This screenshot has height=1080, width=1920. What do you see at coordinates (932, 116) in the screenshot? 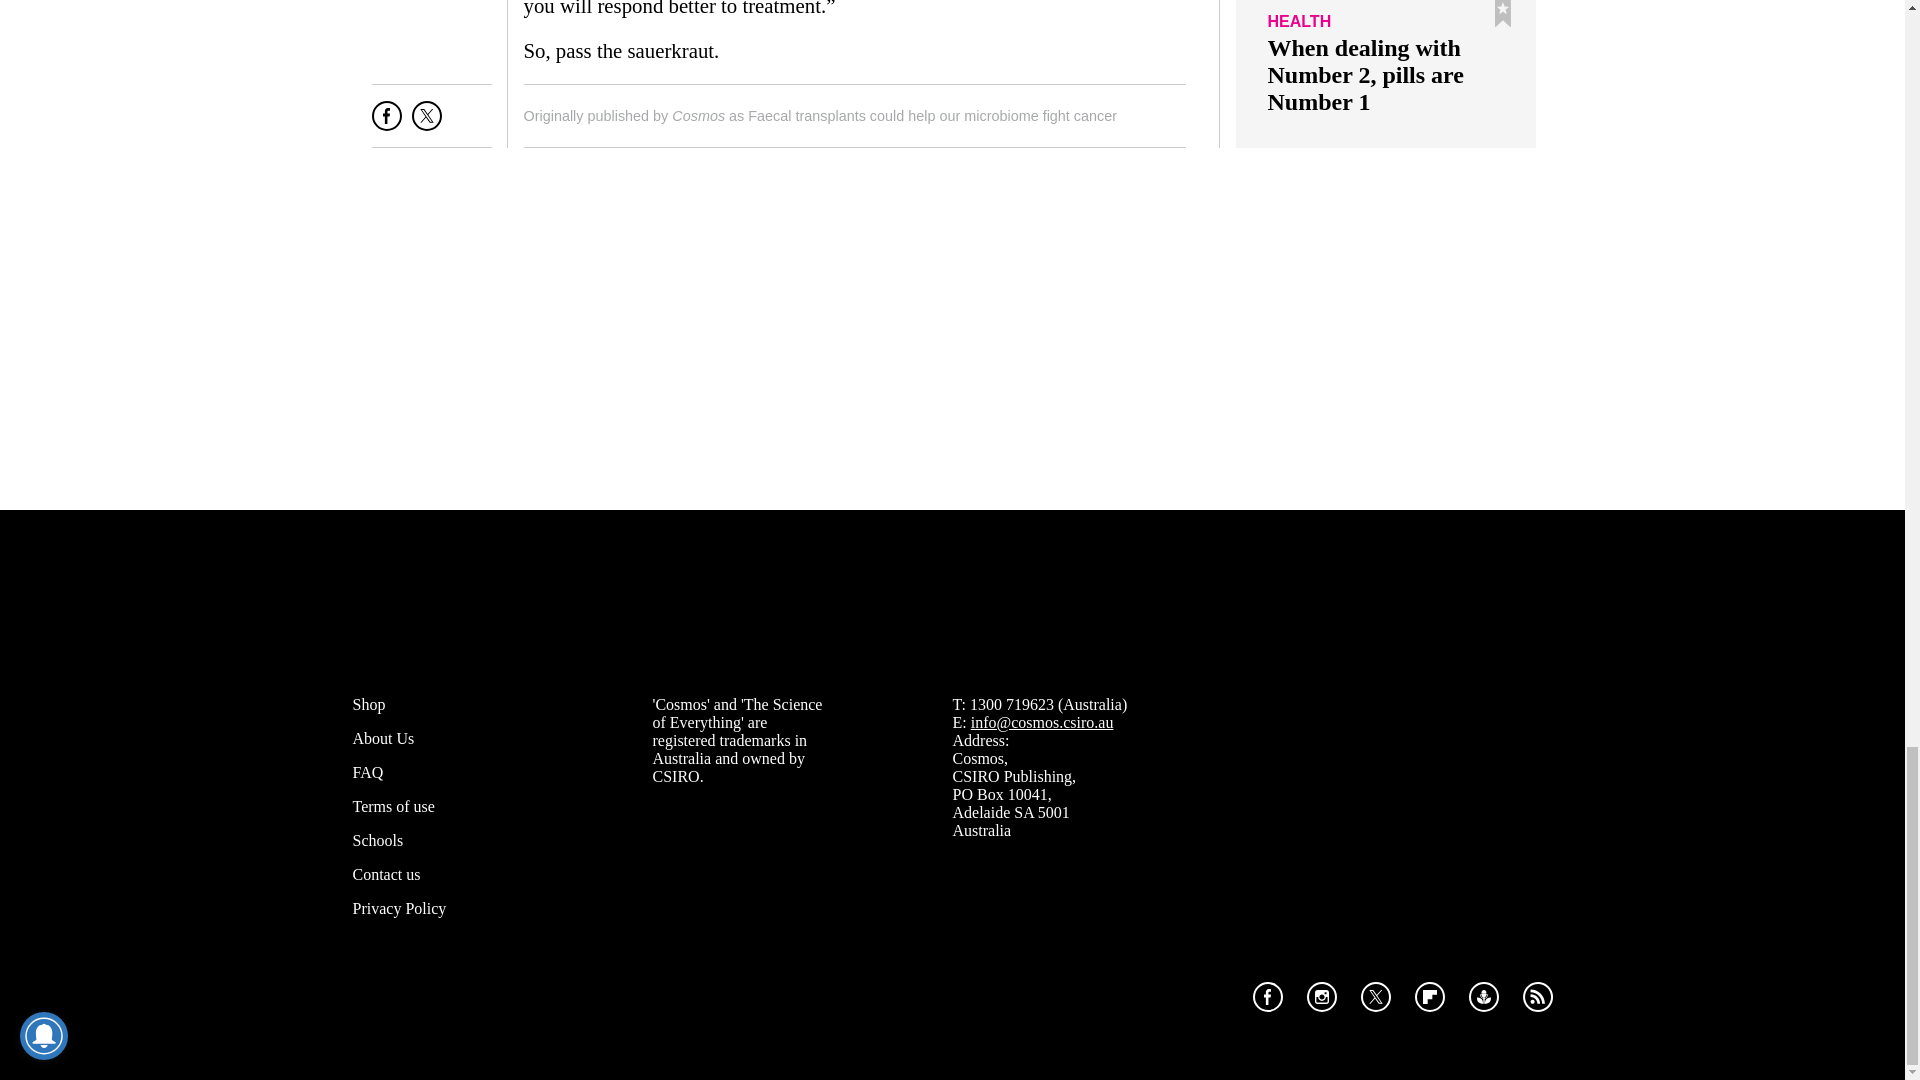
I see `Faecal transplants could help our microbiome fight cancer` at bounding box center [932, 116].